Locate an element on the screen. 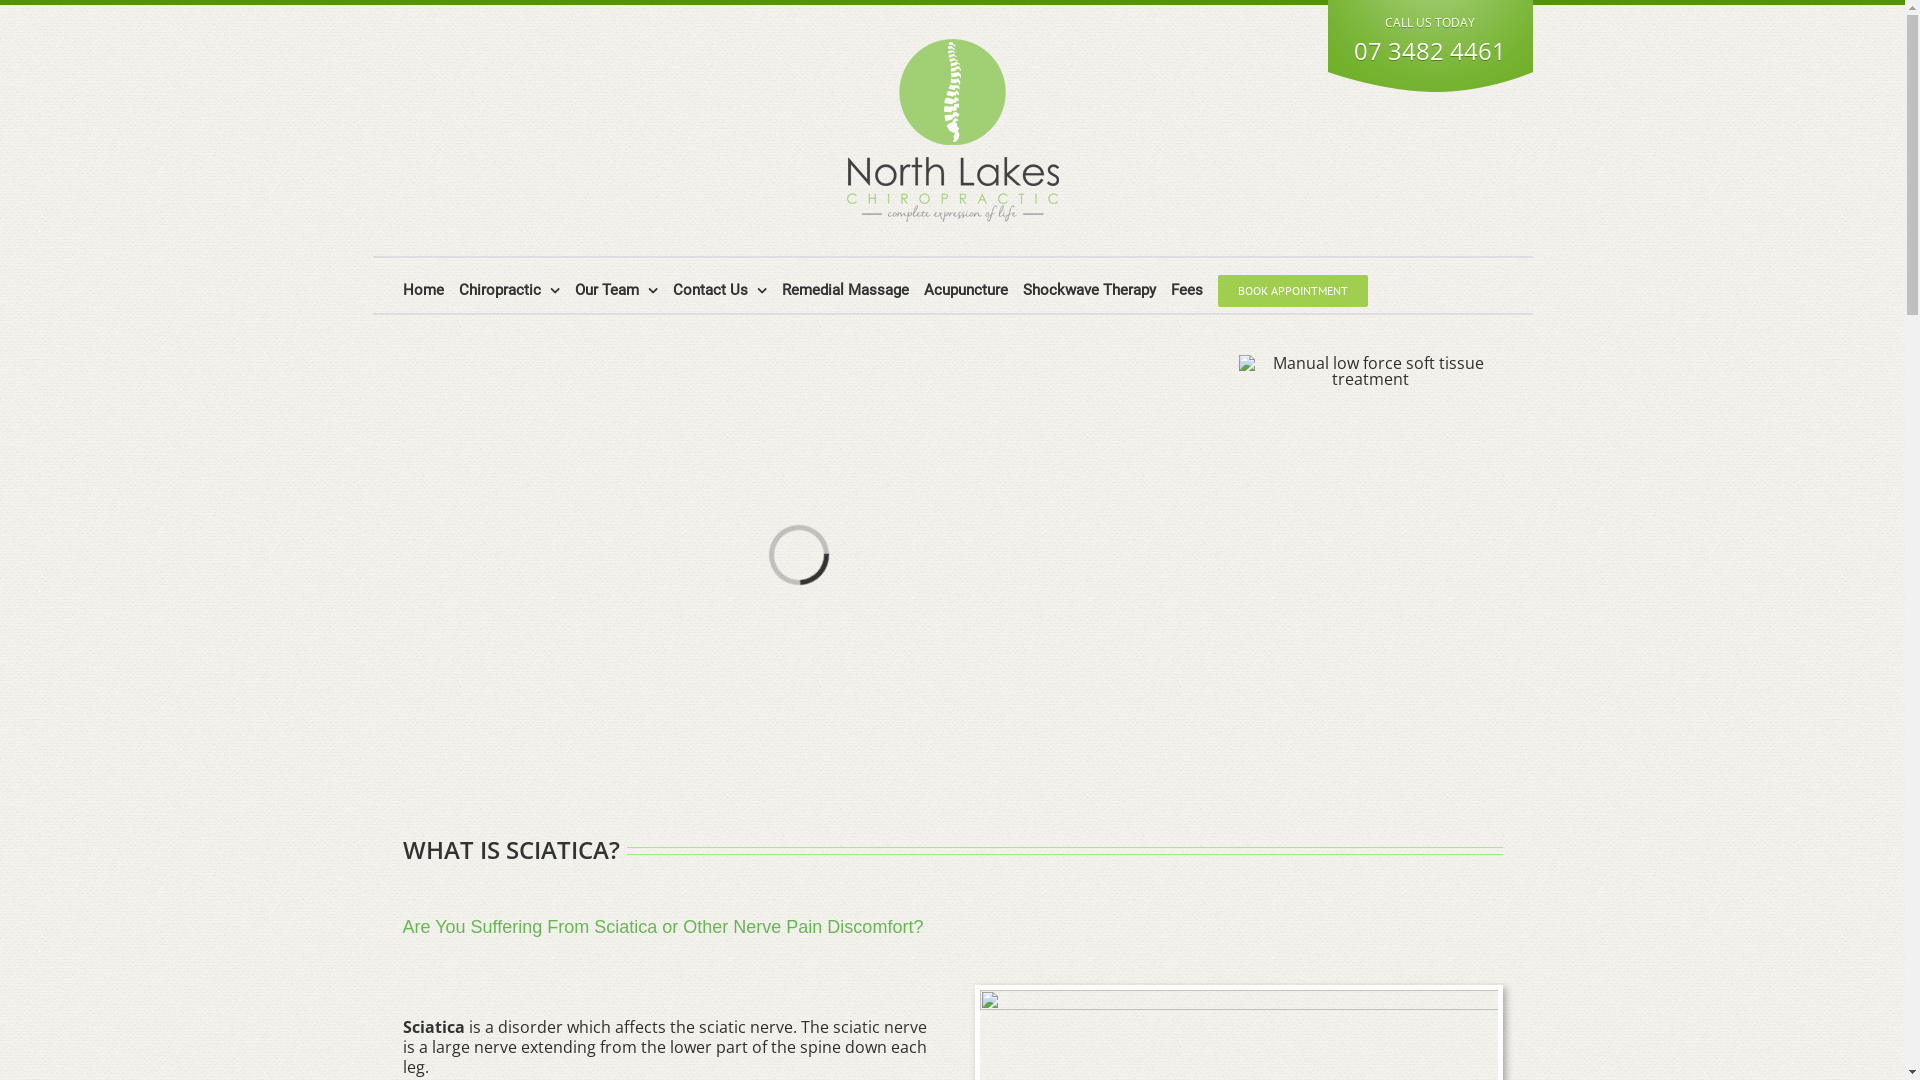  Home is located at coordinates (422, 290).